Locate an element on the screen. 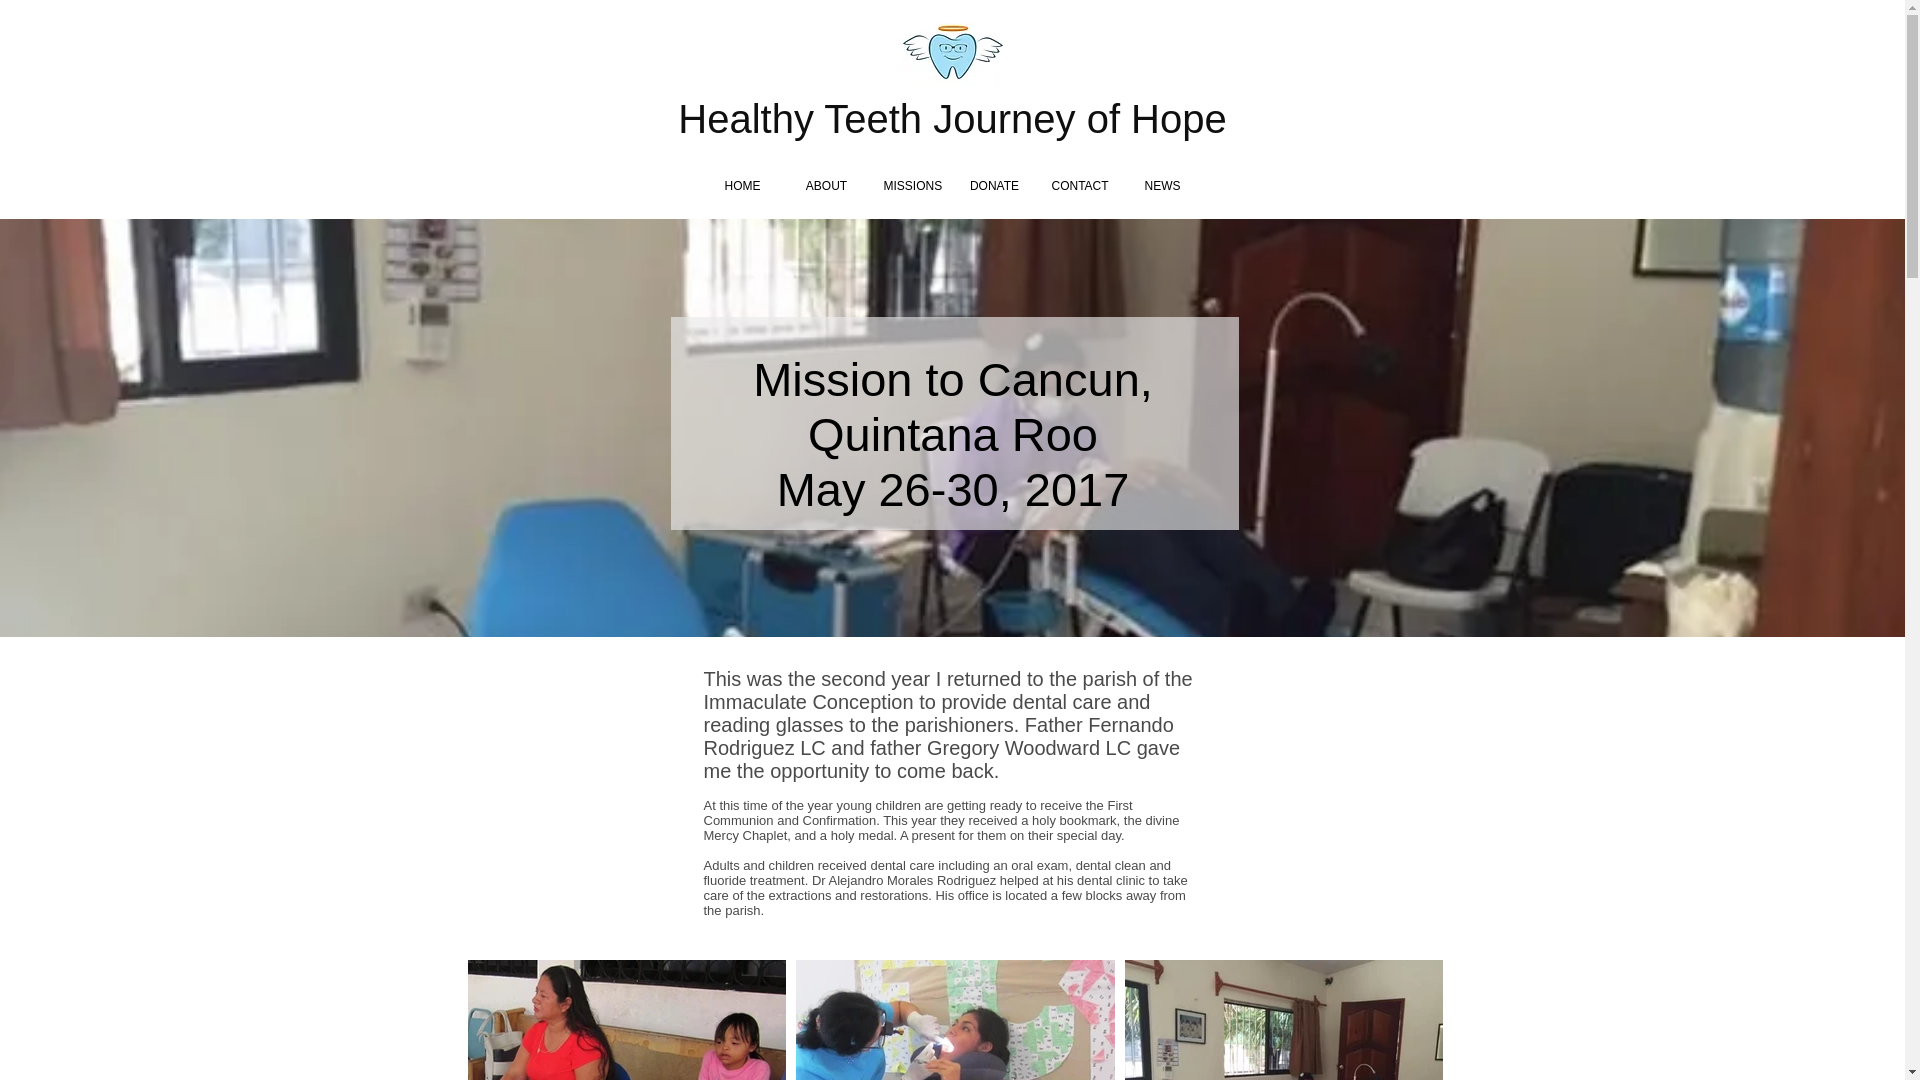 The height and width of the screenshot is (1080, 1920). CONTACT is located at coordinates (1078, 186).